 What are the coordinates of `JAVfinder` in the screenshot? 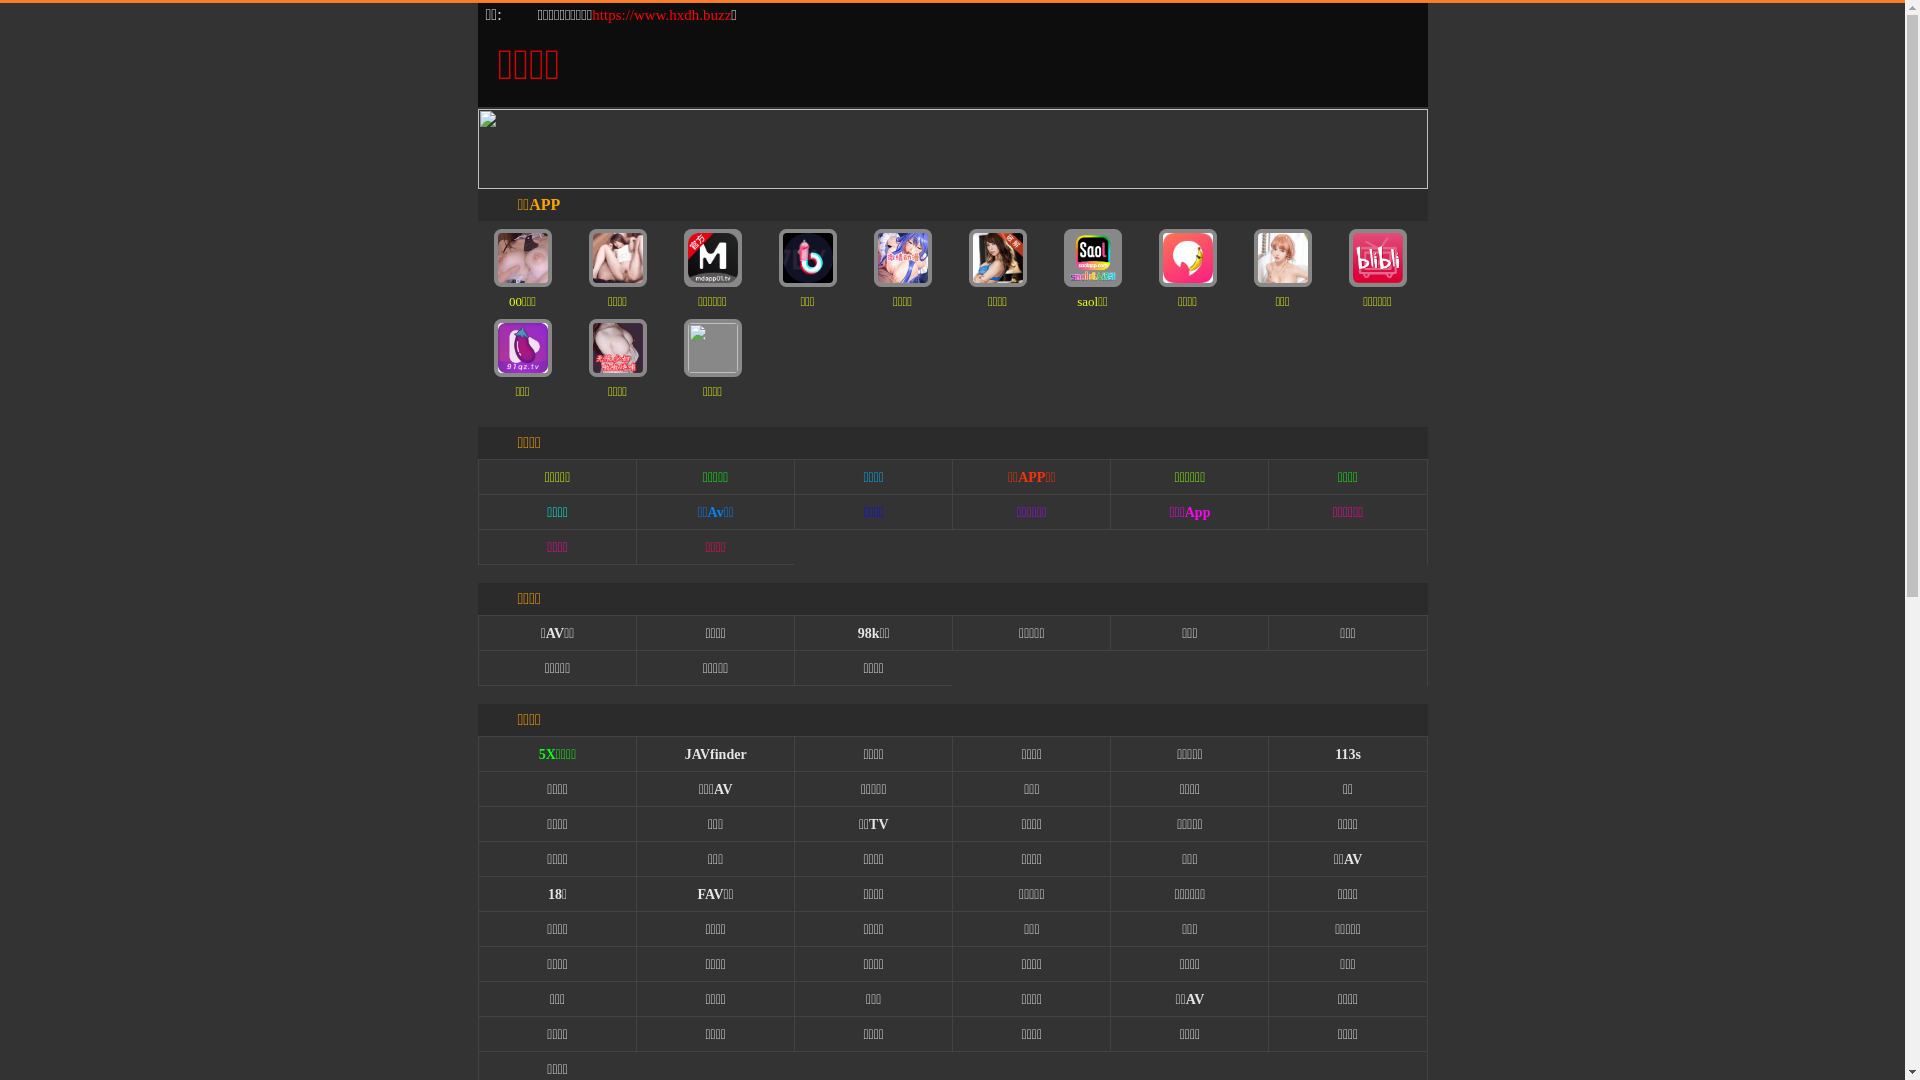 It's located at (716, 754).